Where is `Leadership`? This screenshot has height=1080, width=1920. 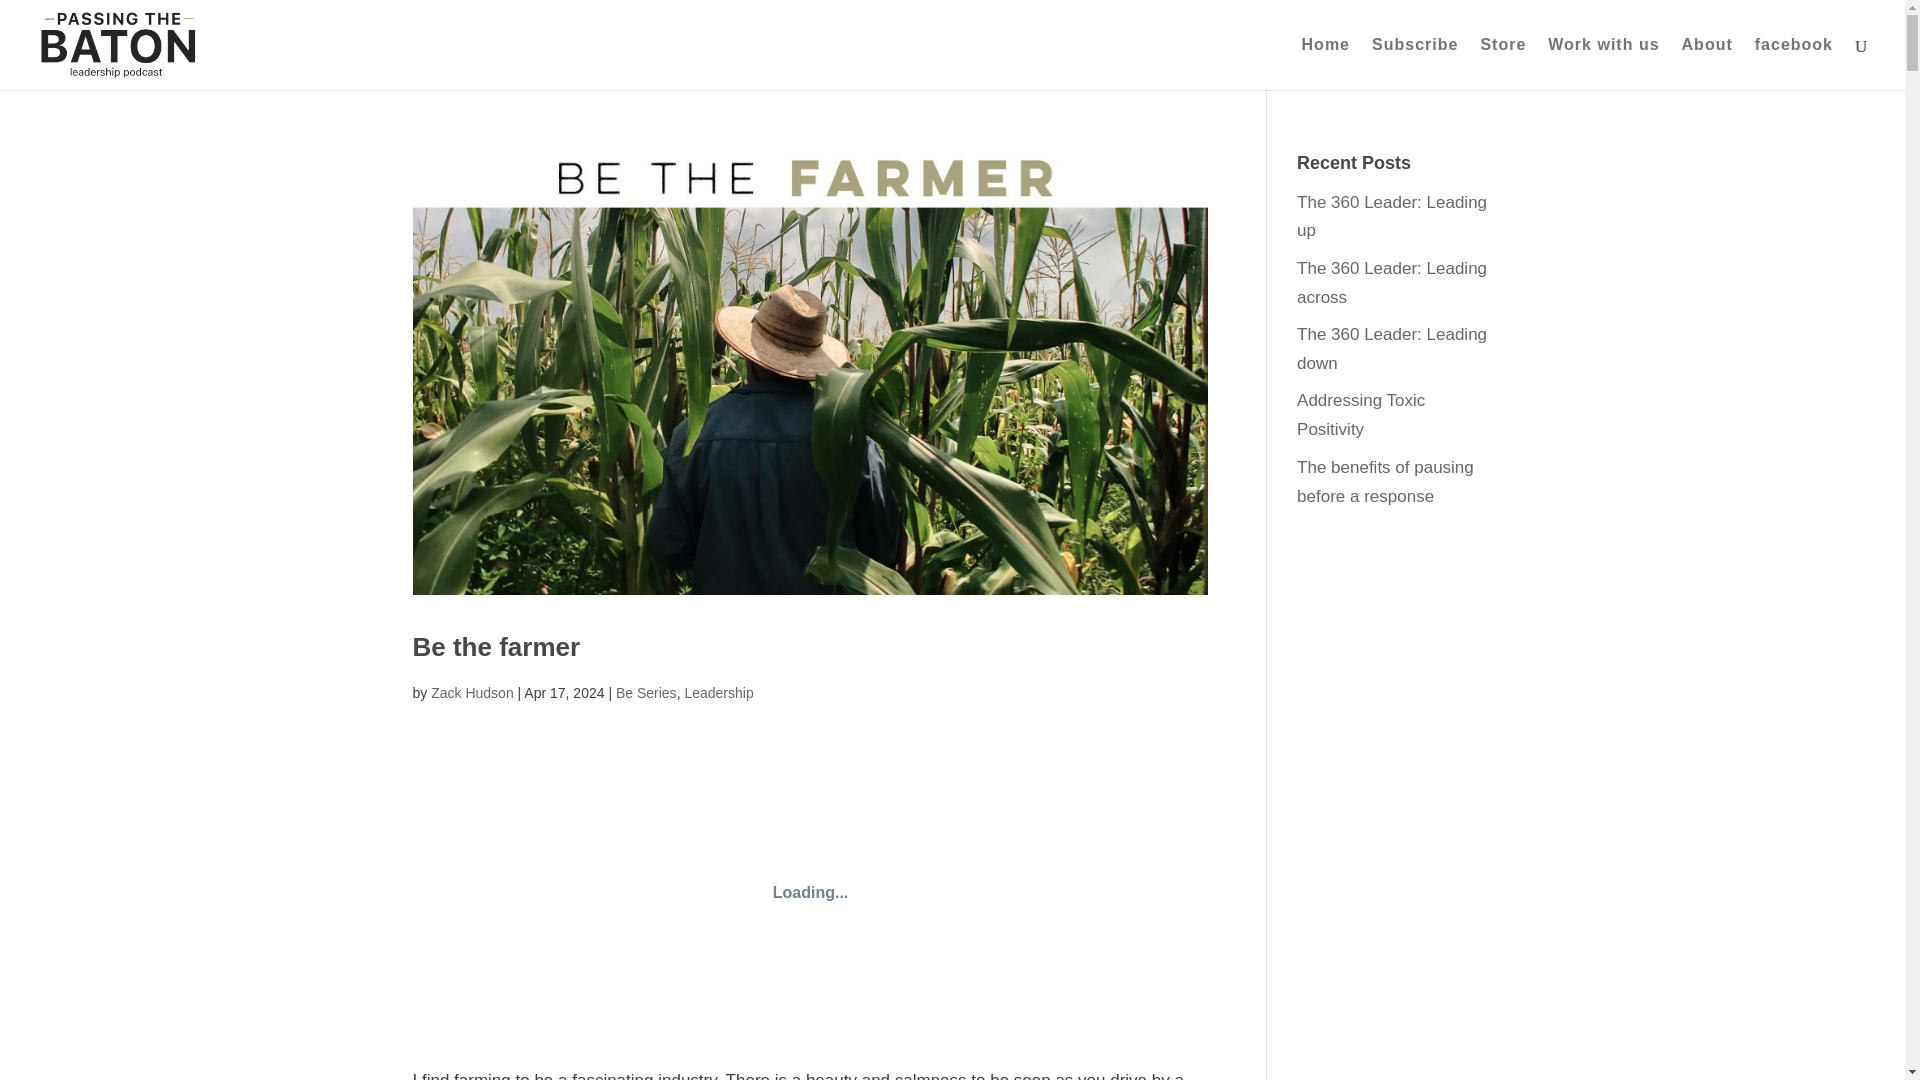
Leadership is located at coordinates (718, 692).